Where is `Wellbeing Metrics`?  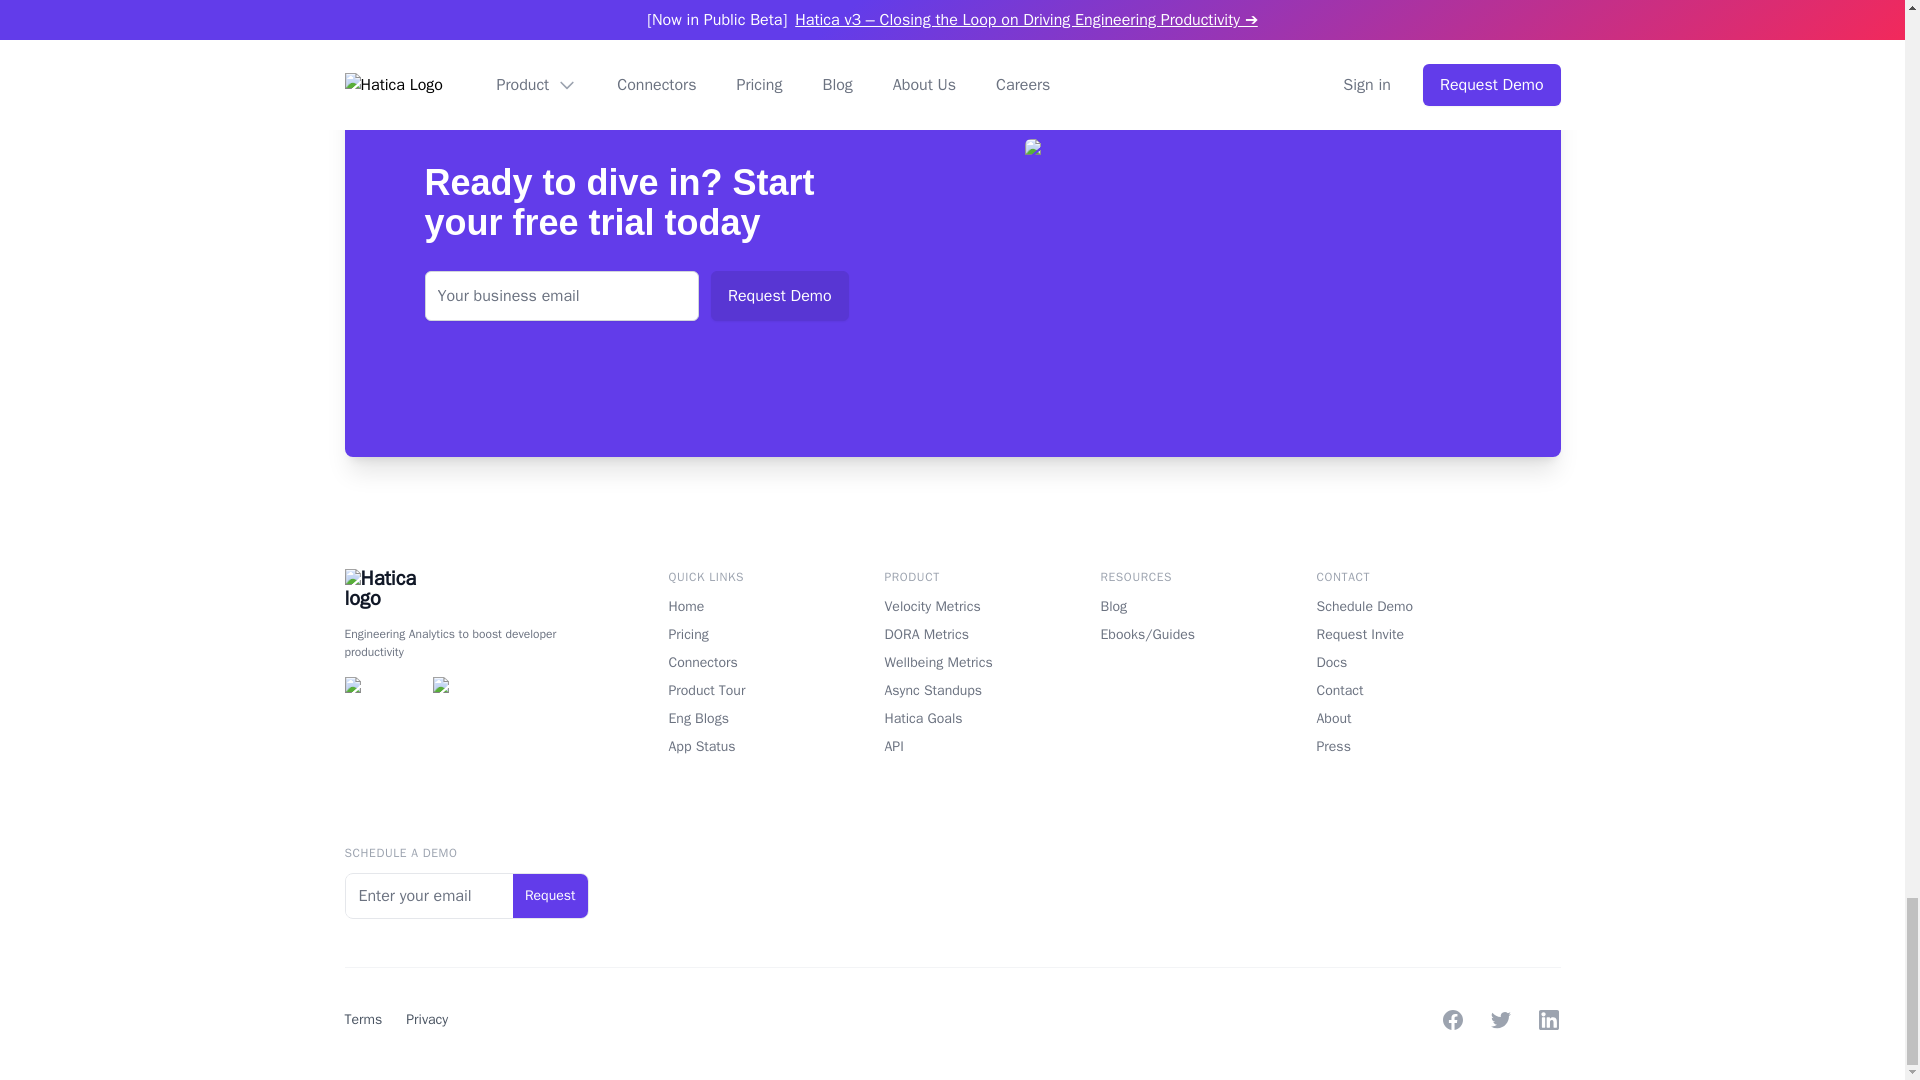
Wellbeing Metrics is located at coordinates (951, 662).